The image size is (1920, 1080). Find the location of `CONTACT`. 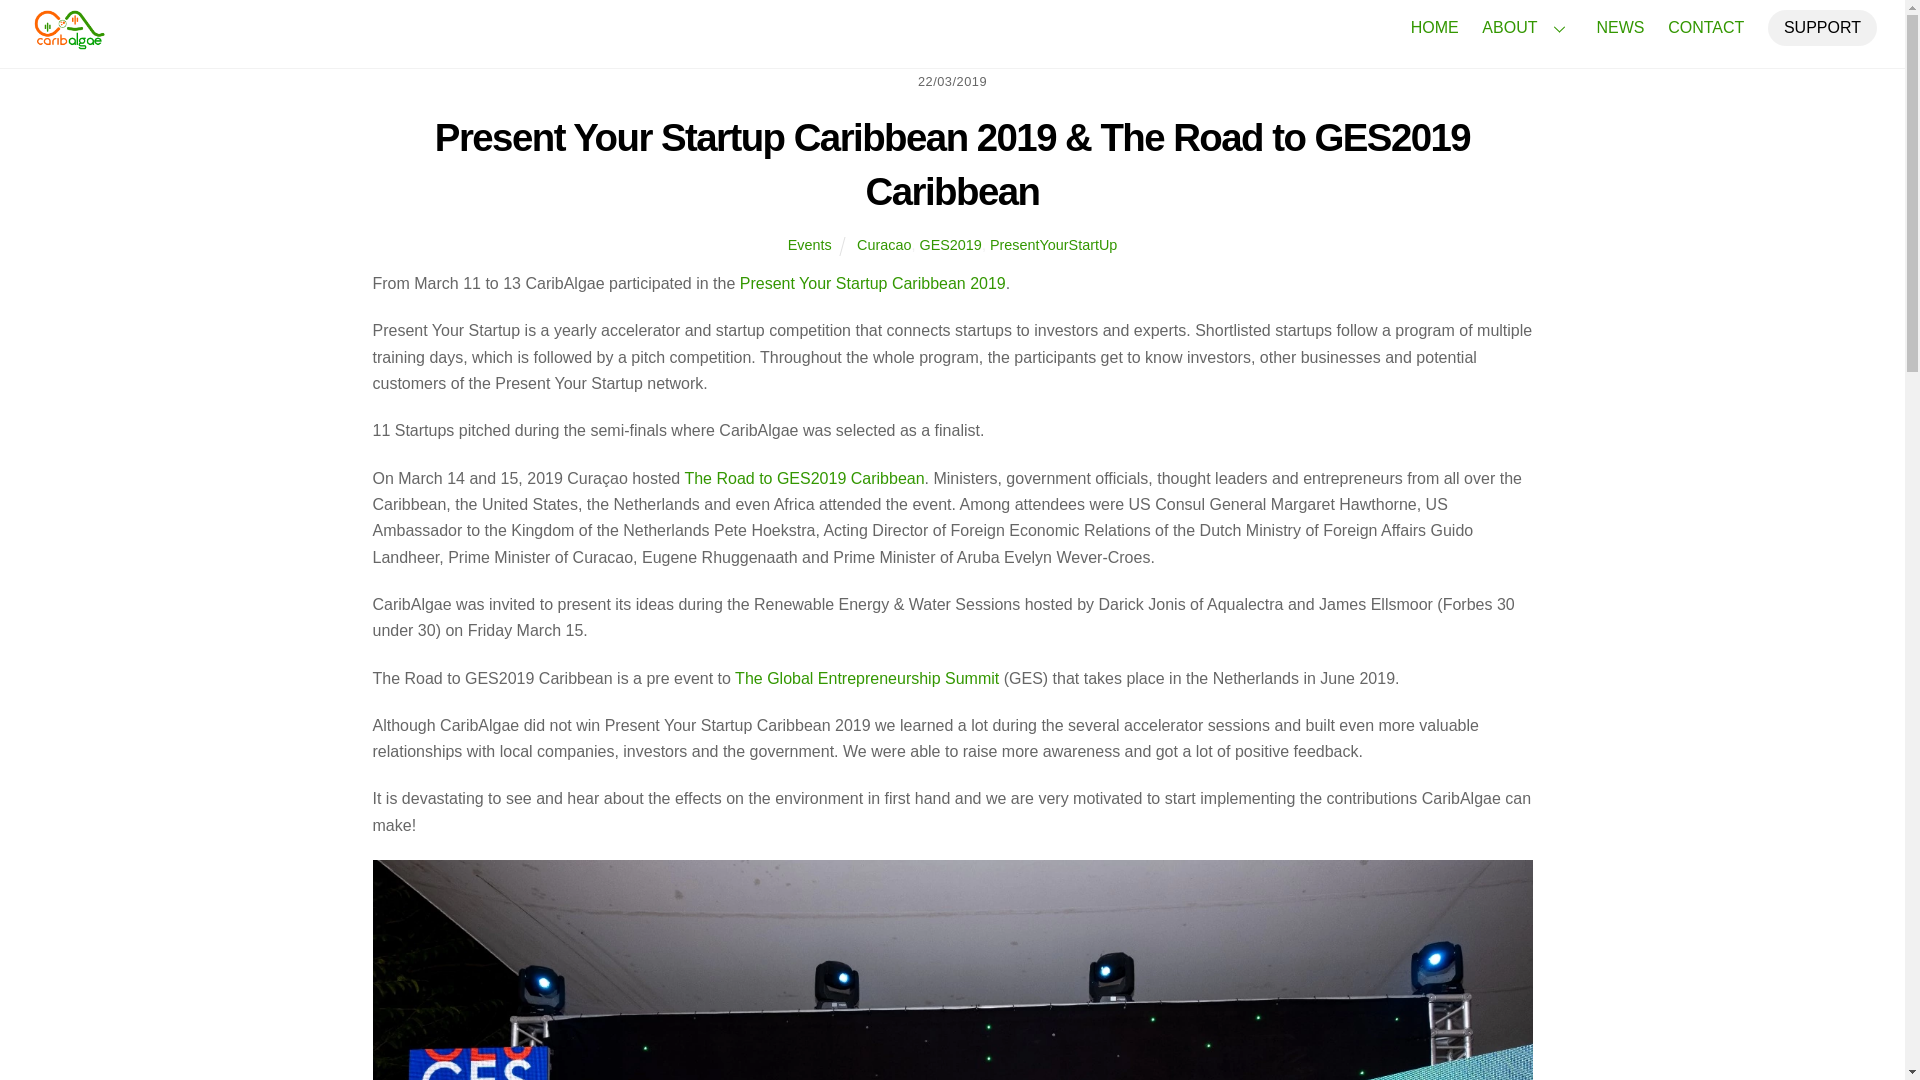

CONTACT is located at coordinates (1706, 28).